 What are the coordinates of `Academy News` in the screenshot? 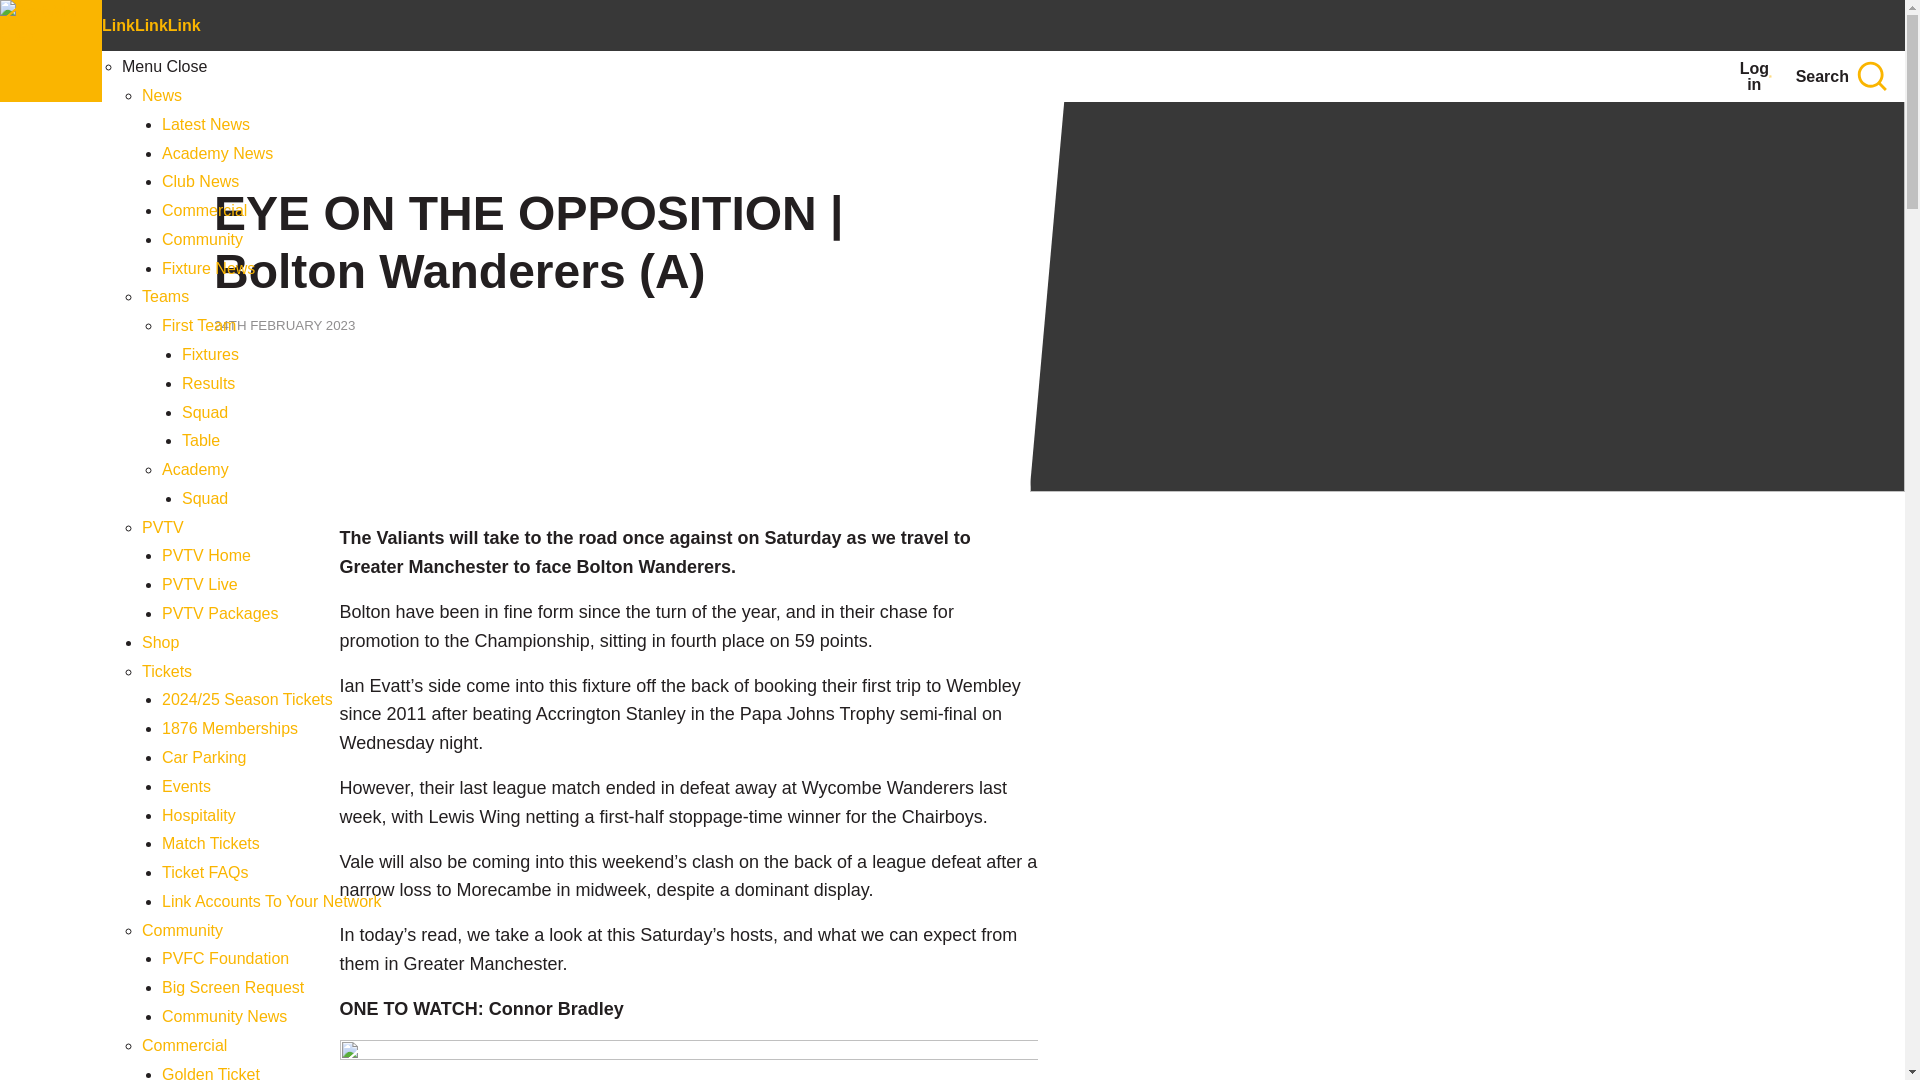 It's located at (216, 153).